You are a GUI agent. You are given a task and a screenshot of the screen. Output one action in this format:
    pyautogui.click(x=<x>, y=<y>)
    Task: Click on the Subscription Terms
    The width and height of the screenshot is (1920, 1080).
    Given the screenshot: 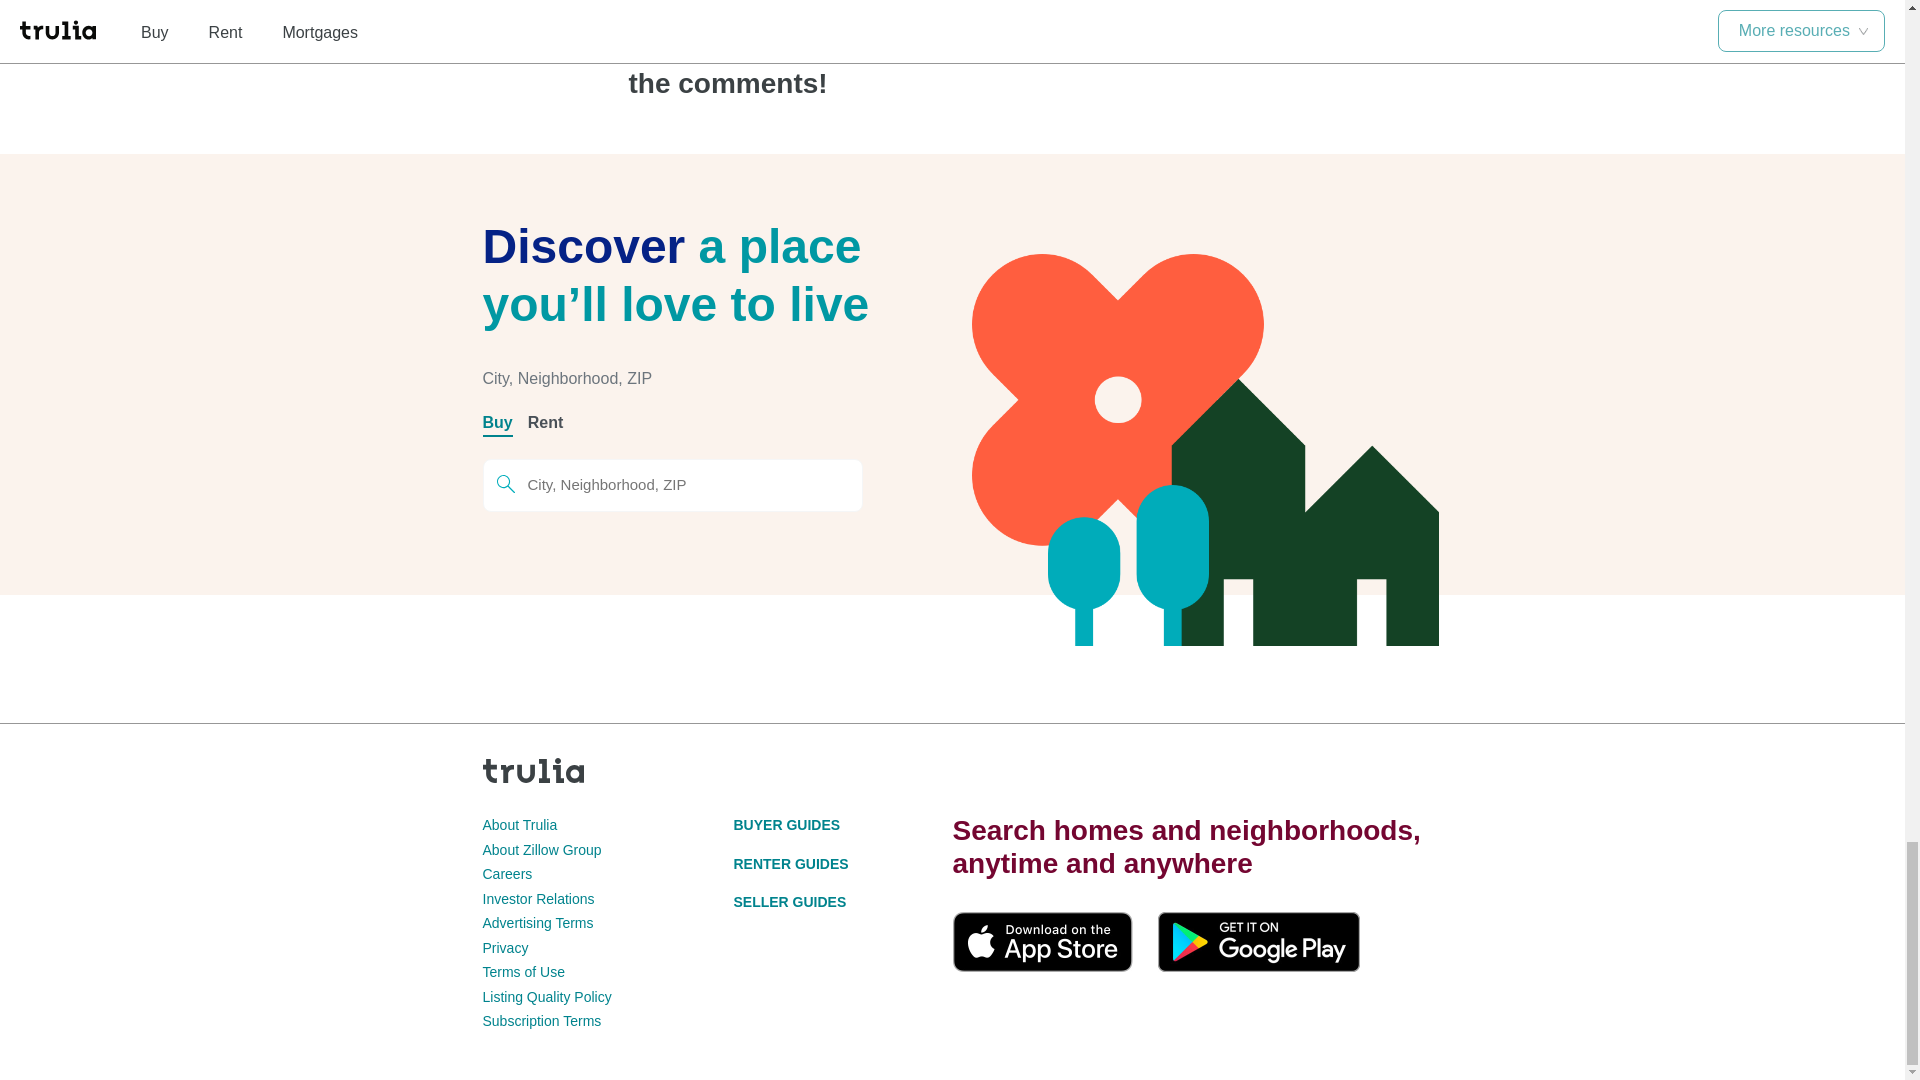 What is the action you would take?
    pyautogui.click(x=540, y=1021)
    